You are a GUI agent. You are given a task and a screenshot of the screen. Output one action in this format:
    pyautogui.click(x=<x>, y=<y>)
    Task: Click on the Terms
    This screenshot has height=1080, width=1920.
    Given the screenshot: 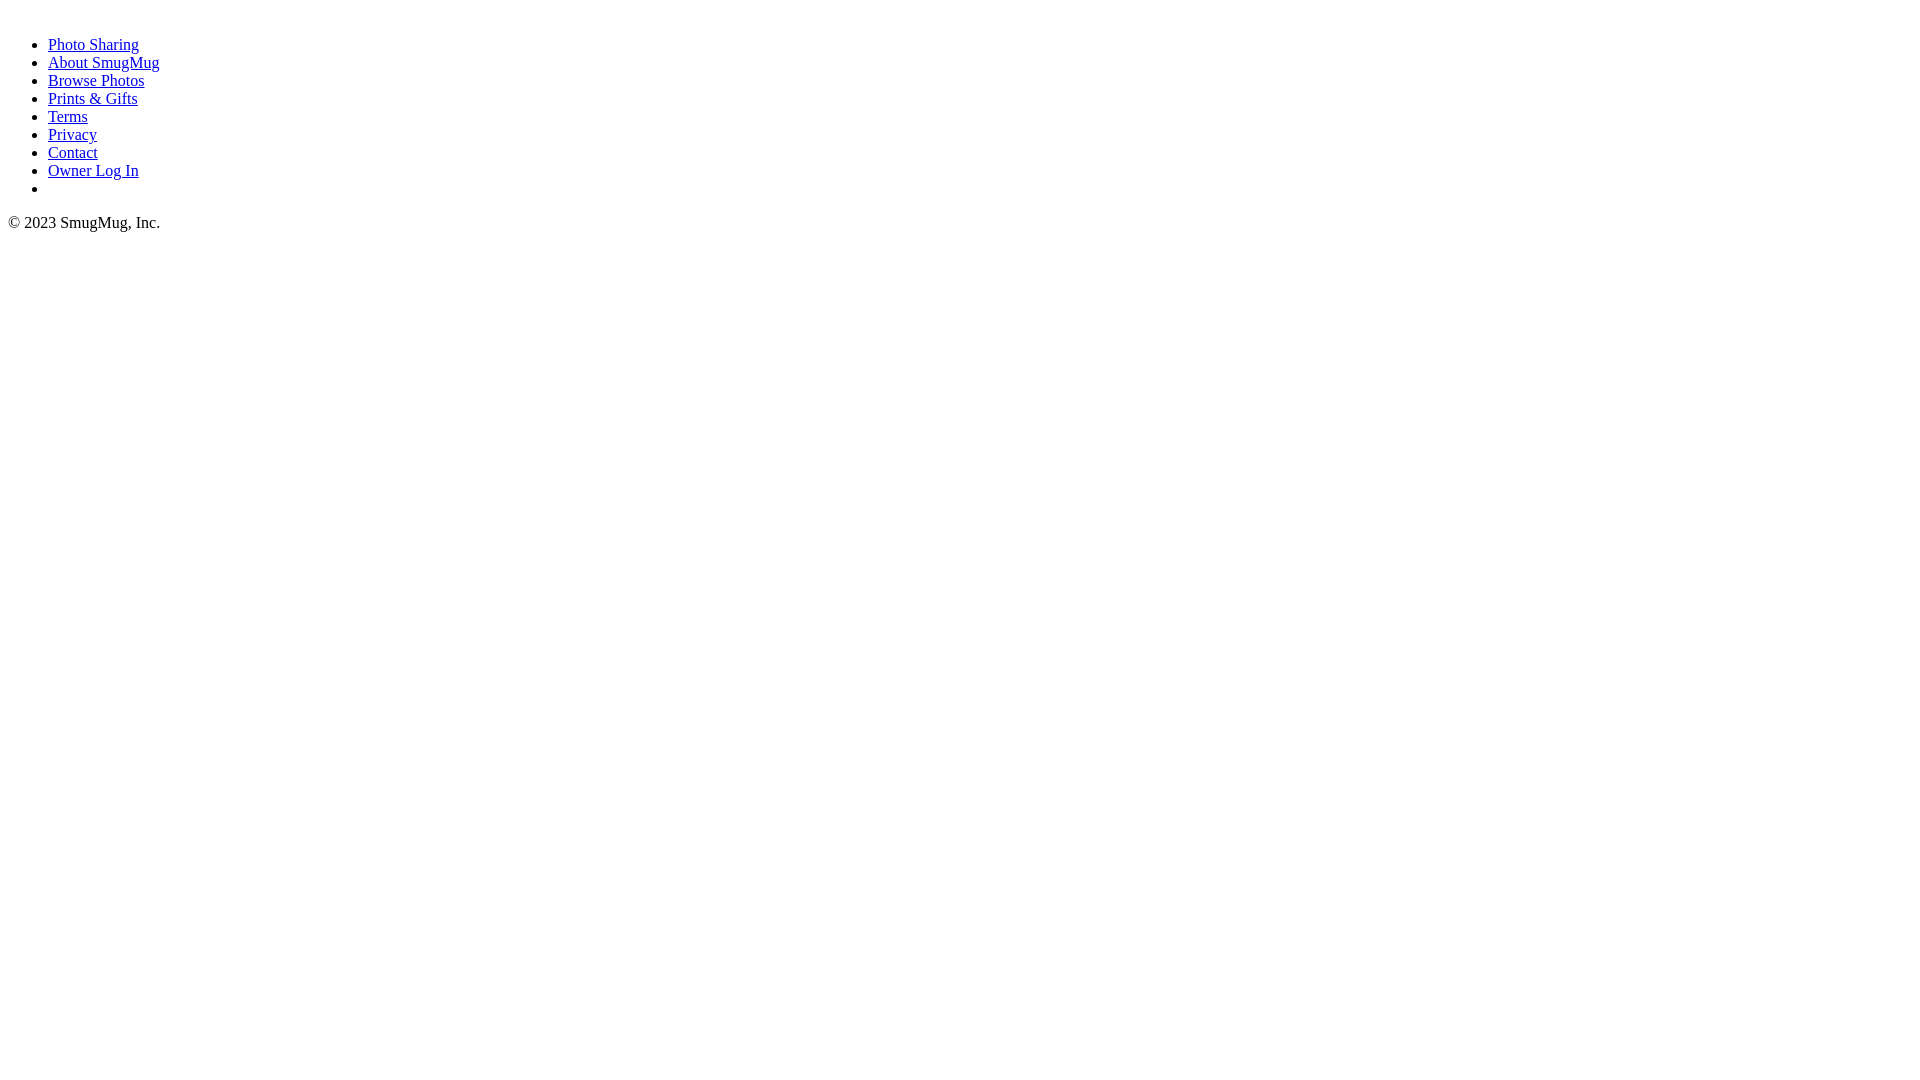 What is the action you would take?
    pyautogui.click(x=68, y=116)
    